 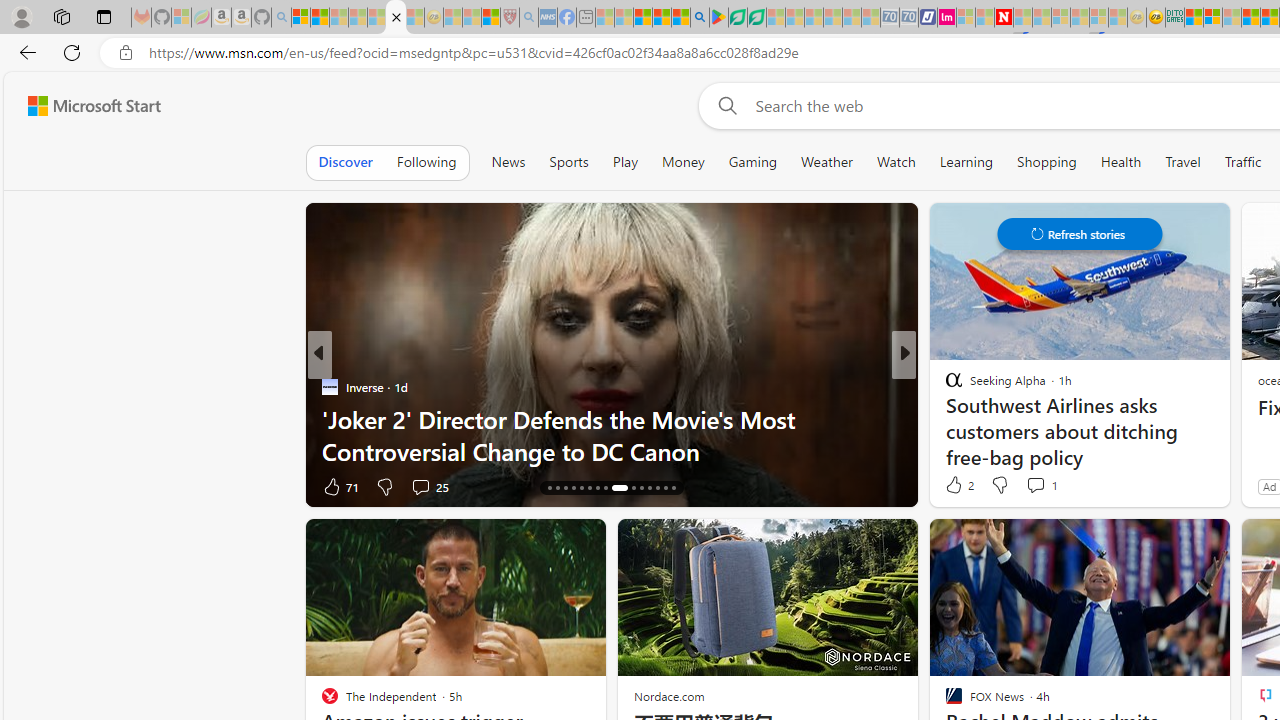 I want to click on google - Search, so click(x=700, y=18).